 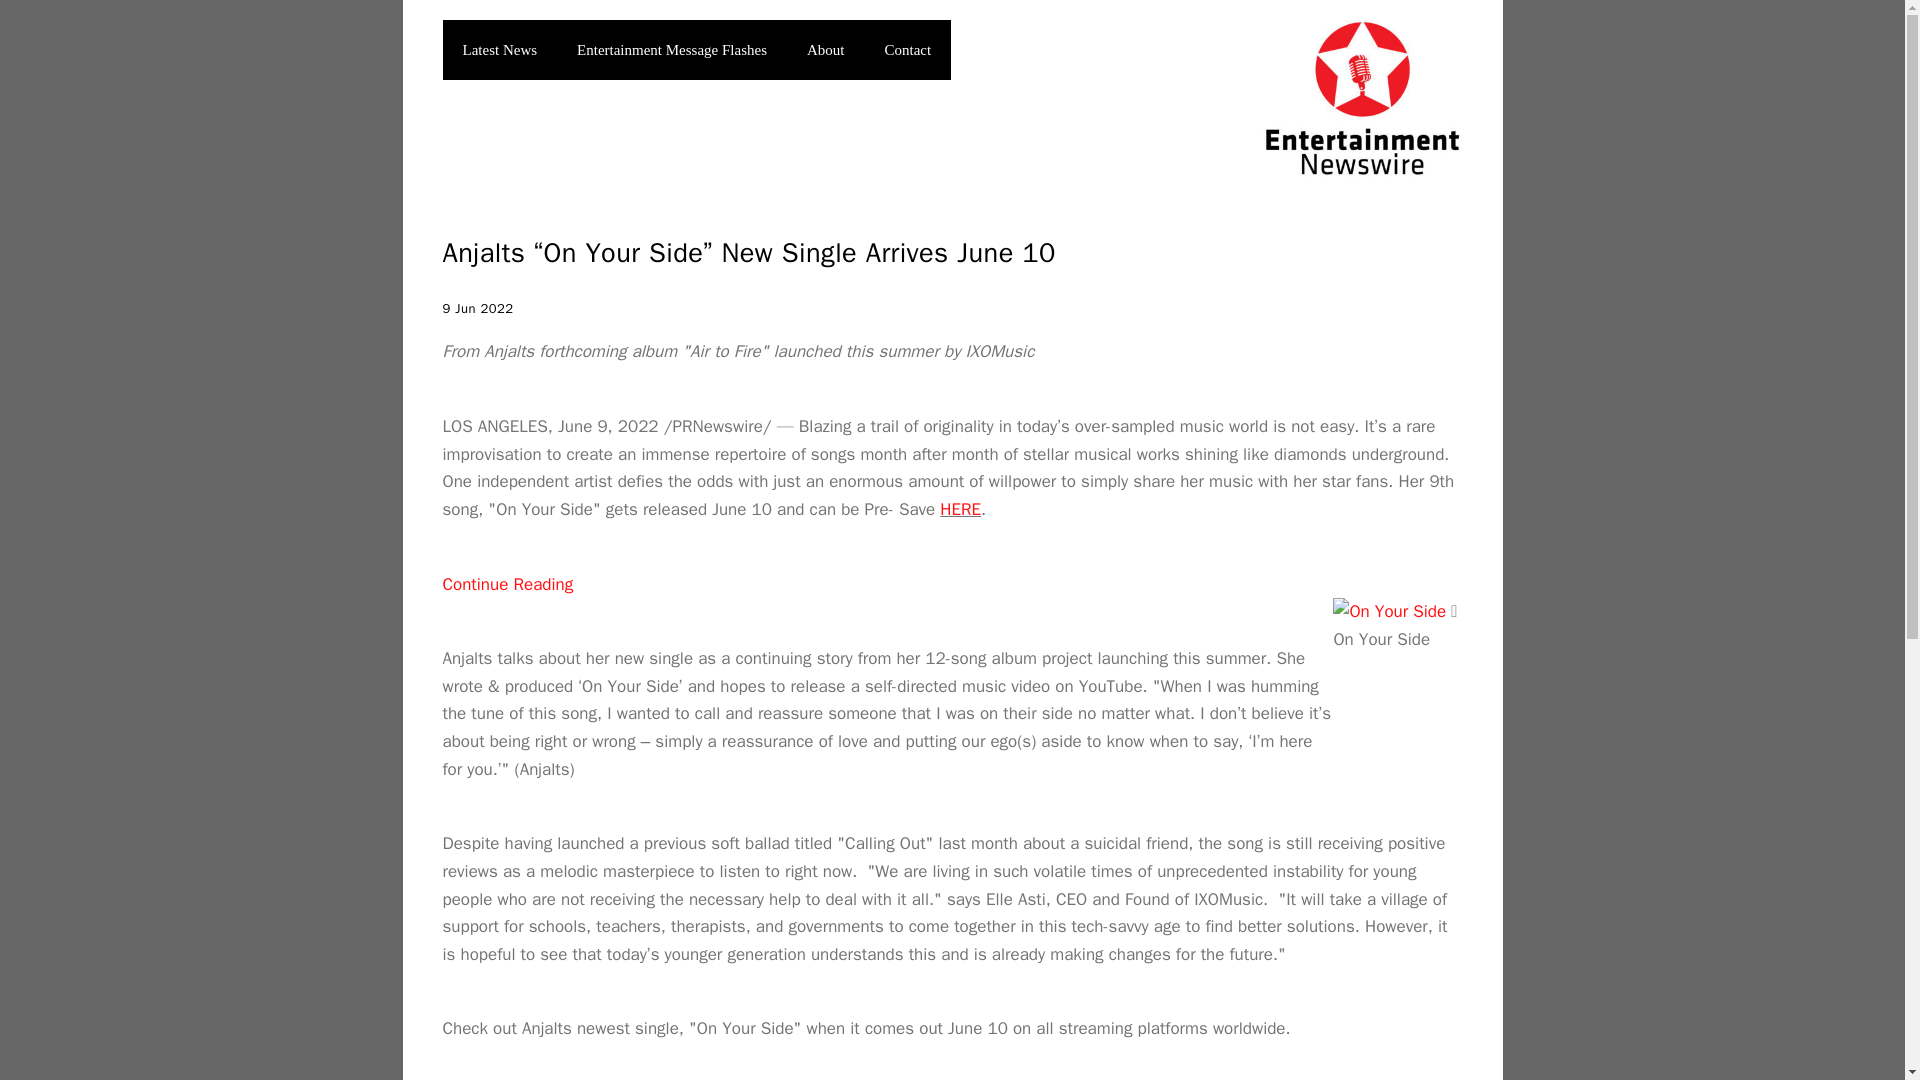 What do you see at coordinates (908, 50) in the screenshot?
I see `Contact` at bounding box center [908, 50].